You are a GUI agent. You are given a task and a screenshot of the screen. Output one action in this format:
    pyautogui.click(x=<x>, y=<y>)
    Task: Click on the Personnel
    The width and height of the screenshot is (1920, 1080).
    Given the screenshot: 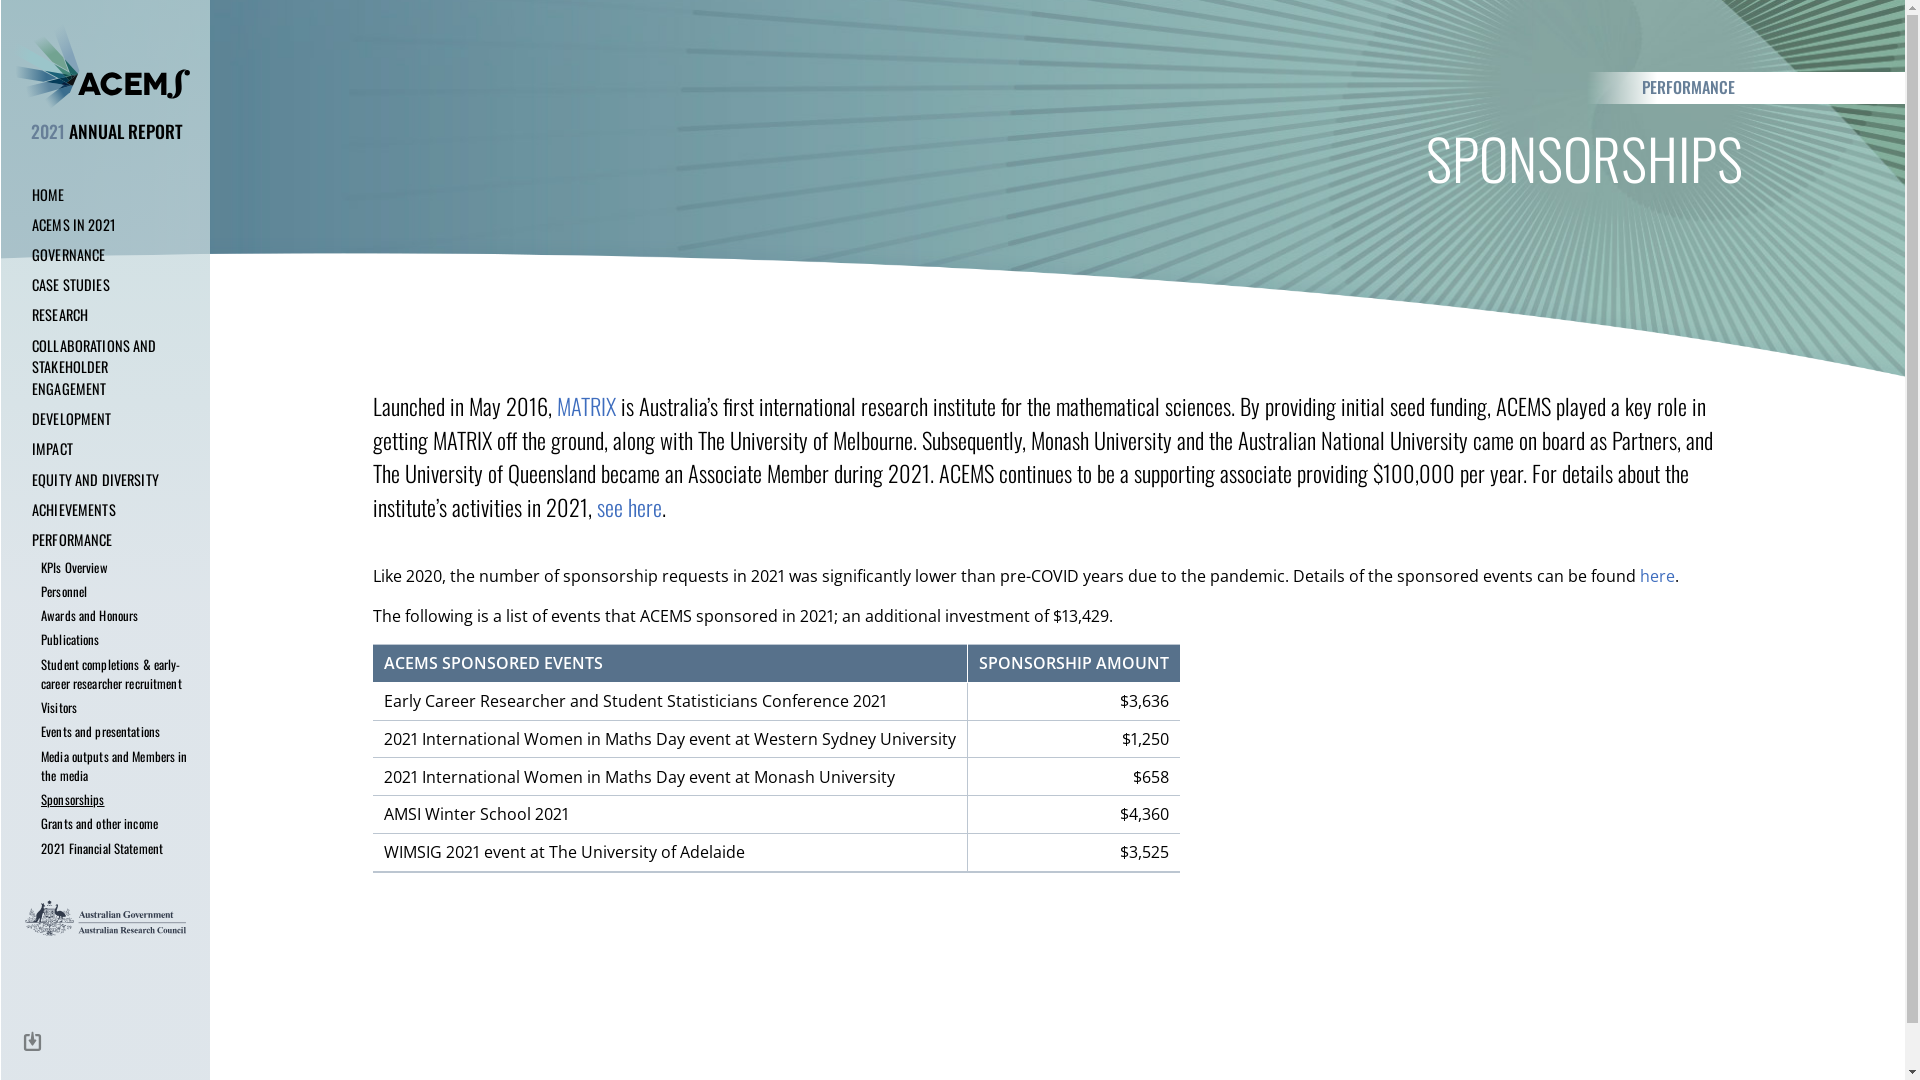 What is the action you would take?
    pyautogui.click(x=106, y=591)
    